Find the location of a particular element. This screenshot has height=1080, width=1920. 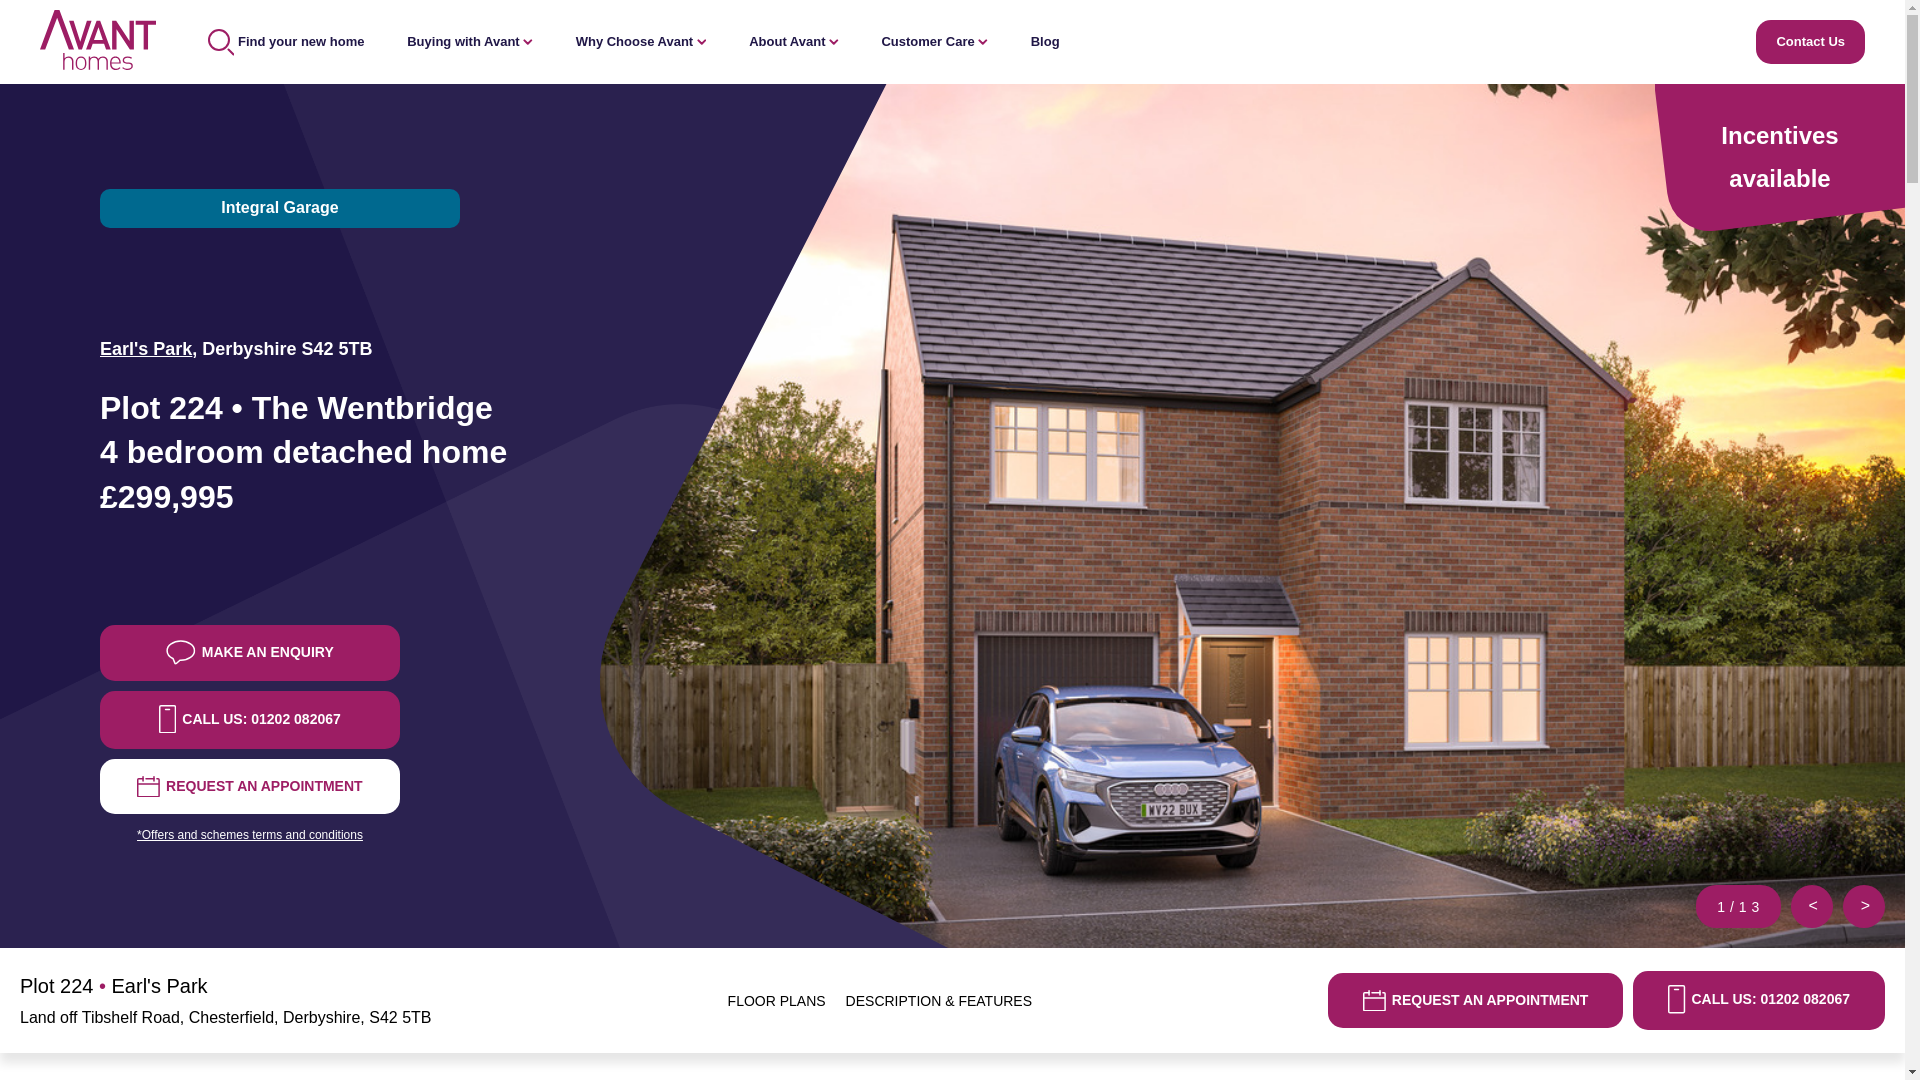

About Avant is located at coordinates (794, 40).